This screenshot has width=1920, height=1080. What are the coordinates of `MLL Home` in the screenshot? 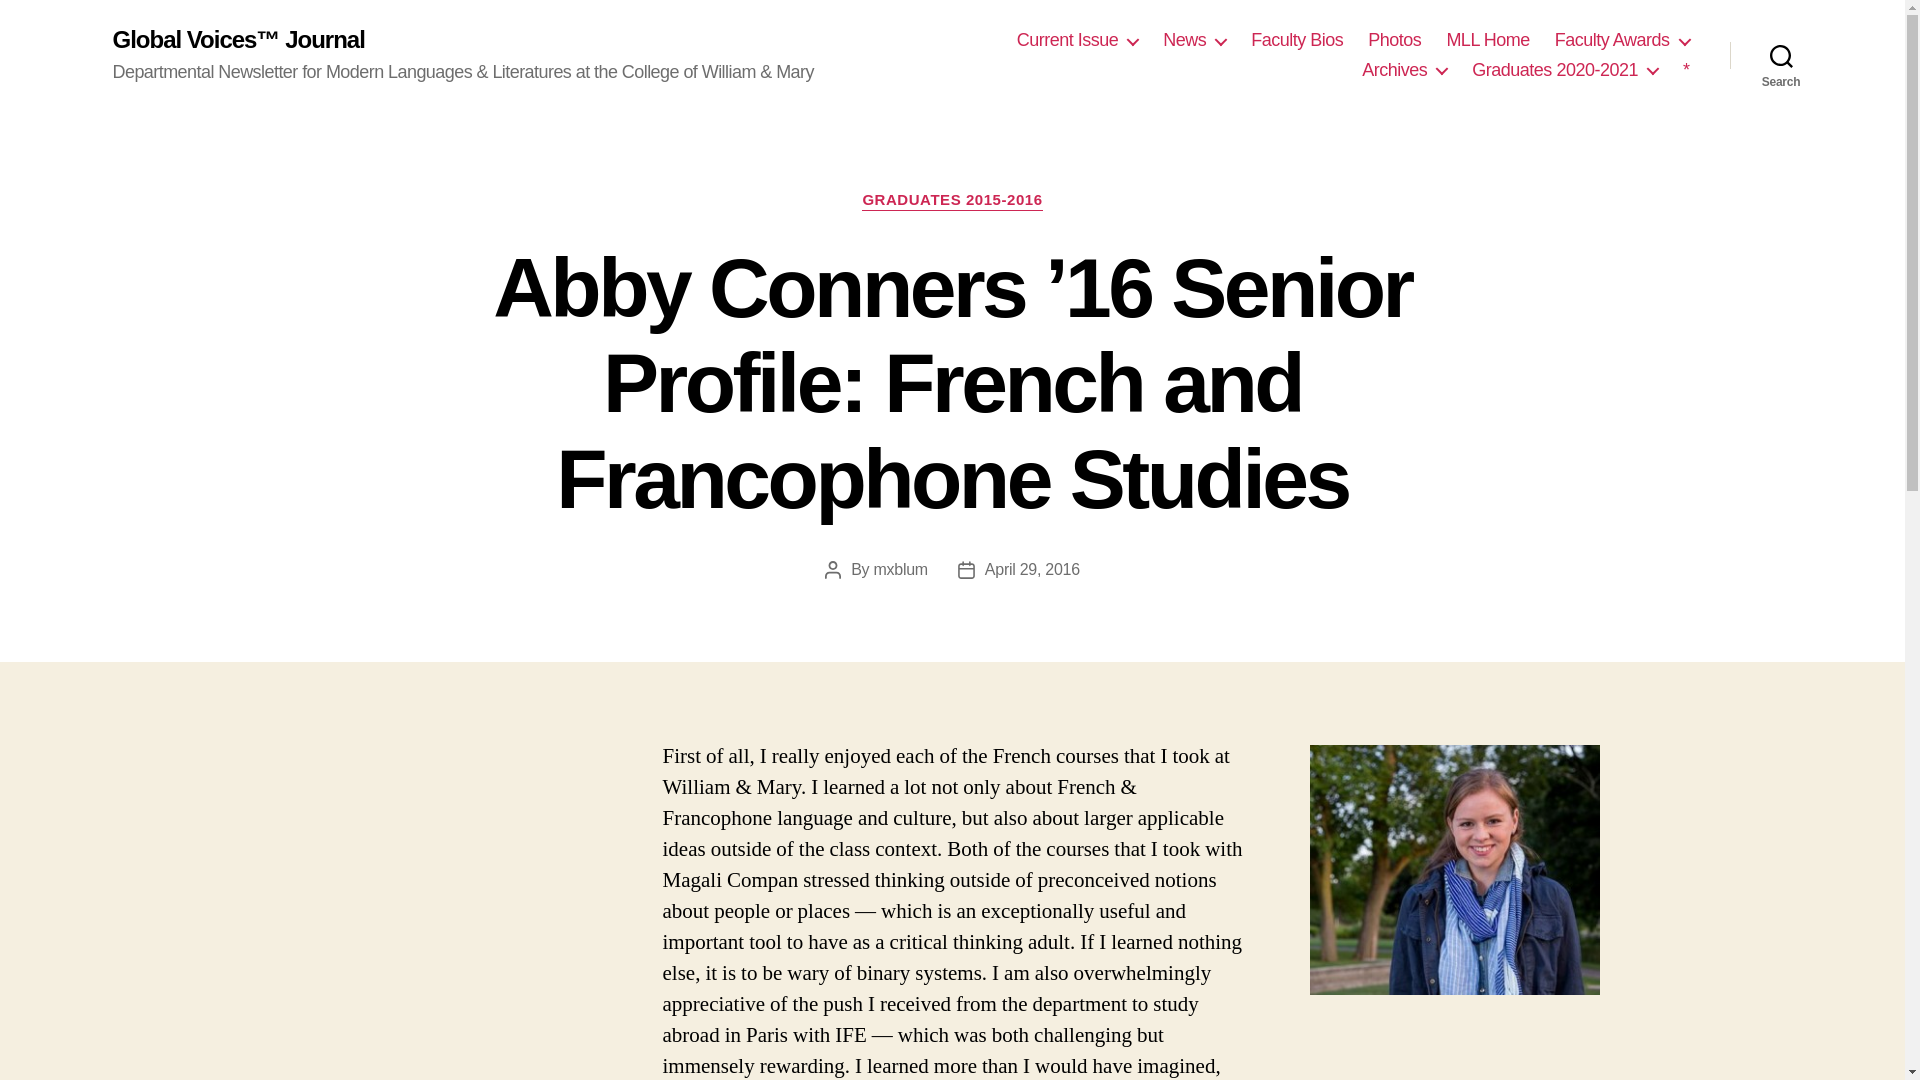 It's located at (1486, 40).